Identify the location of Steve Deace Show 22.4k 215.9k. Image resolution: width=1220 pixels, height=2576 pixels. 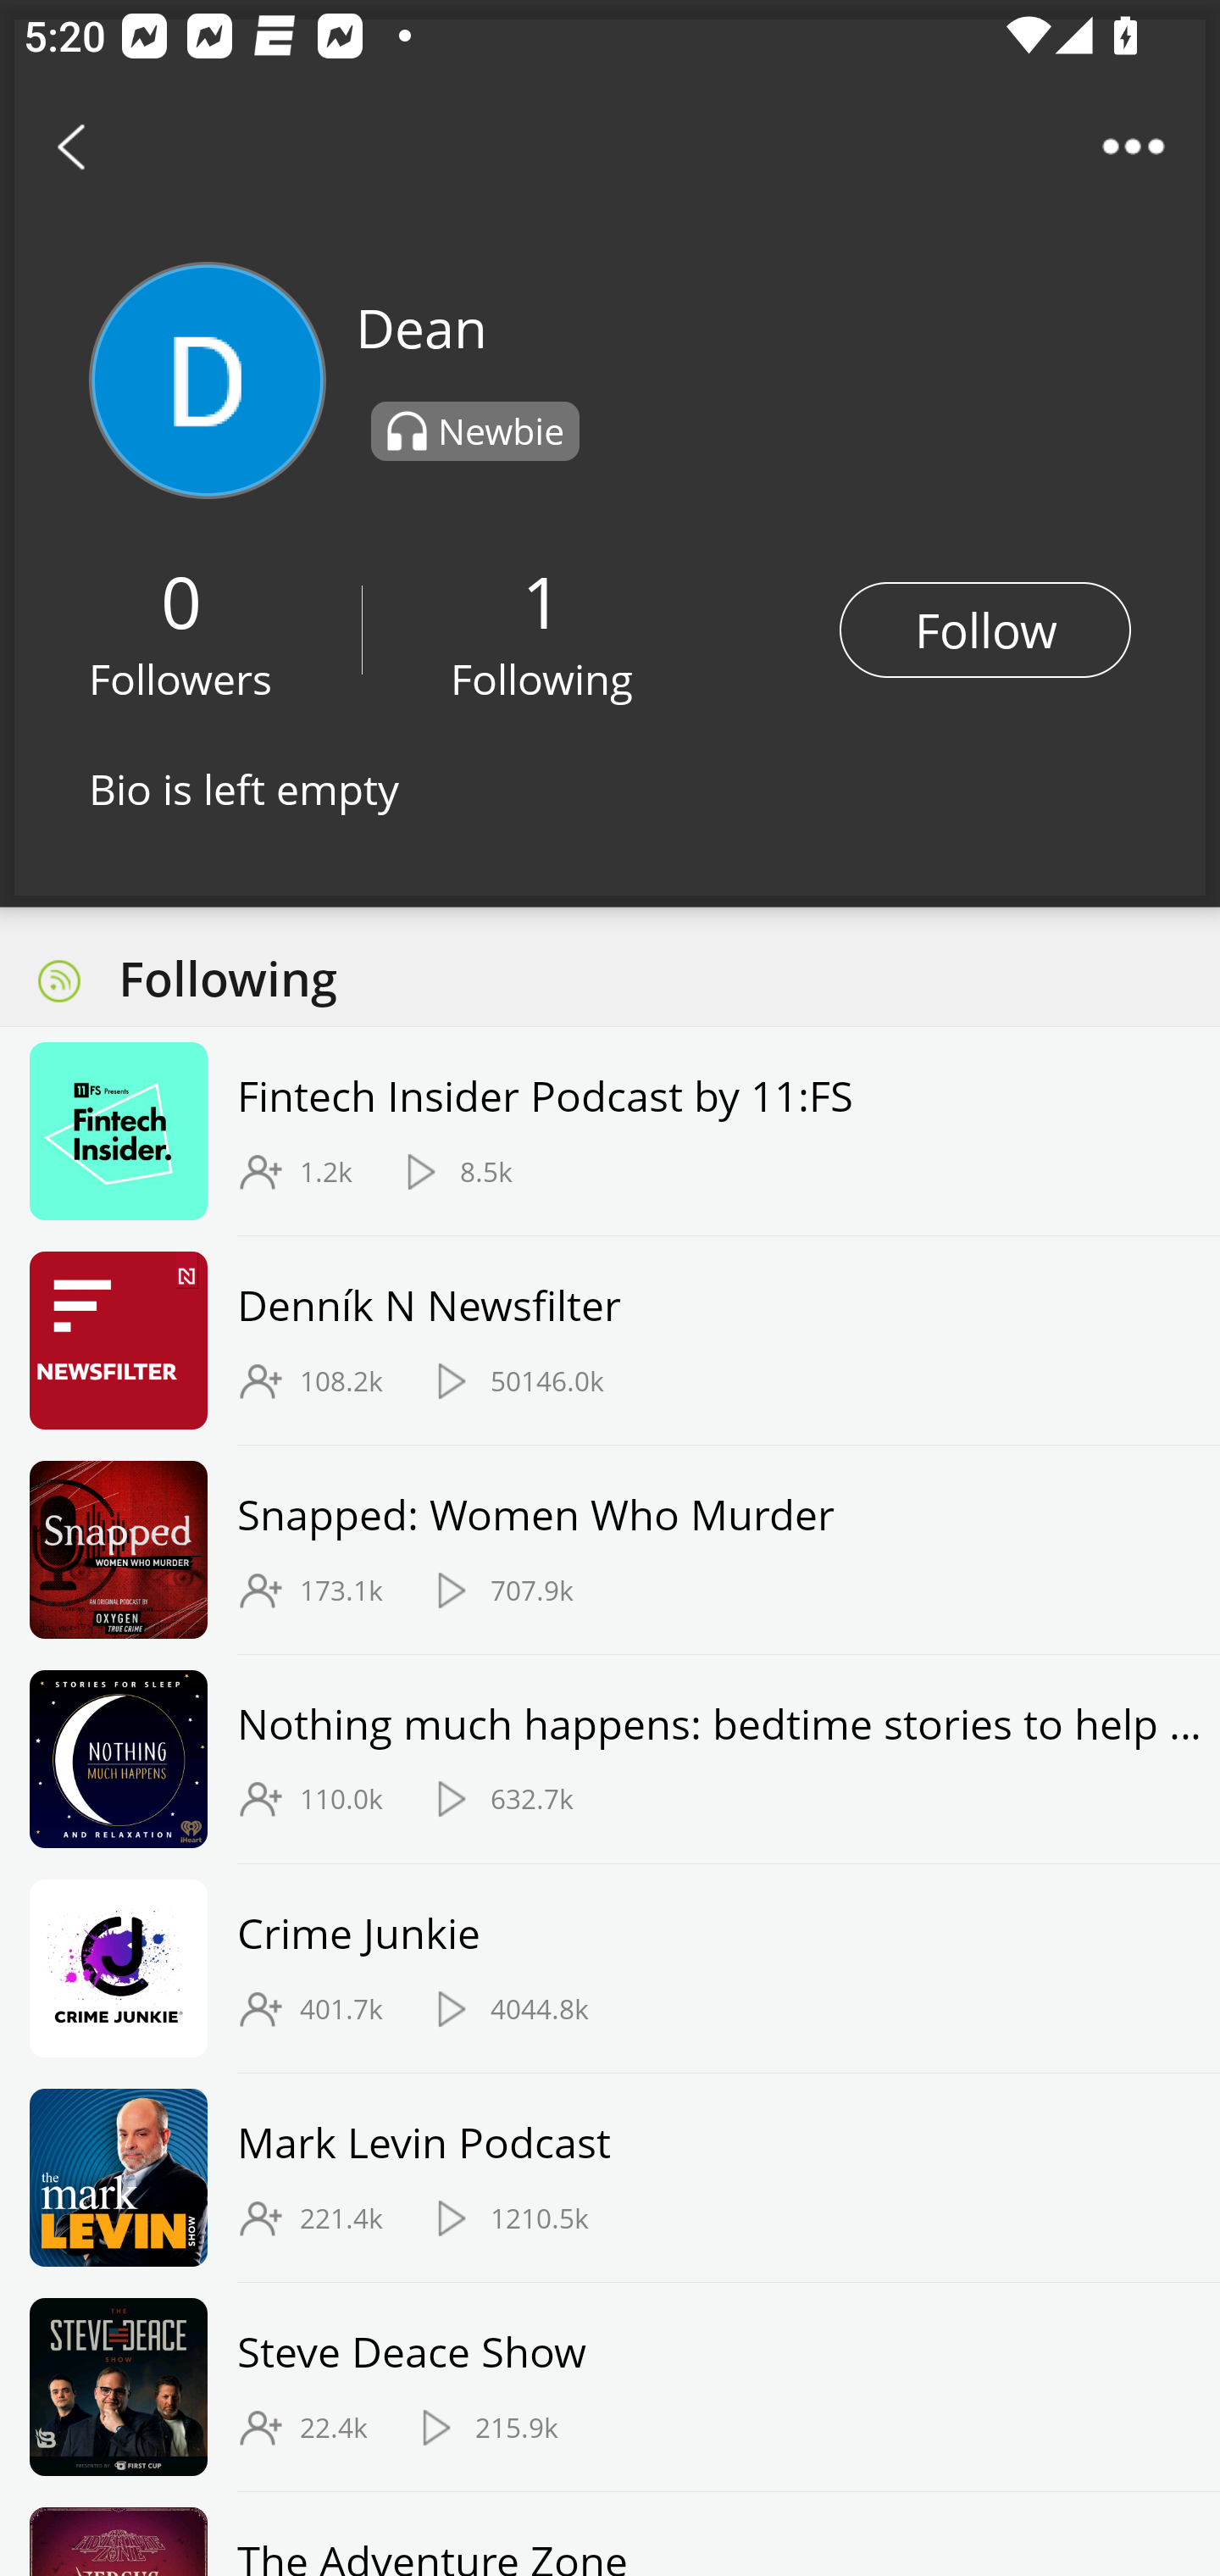
(610, 2386).